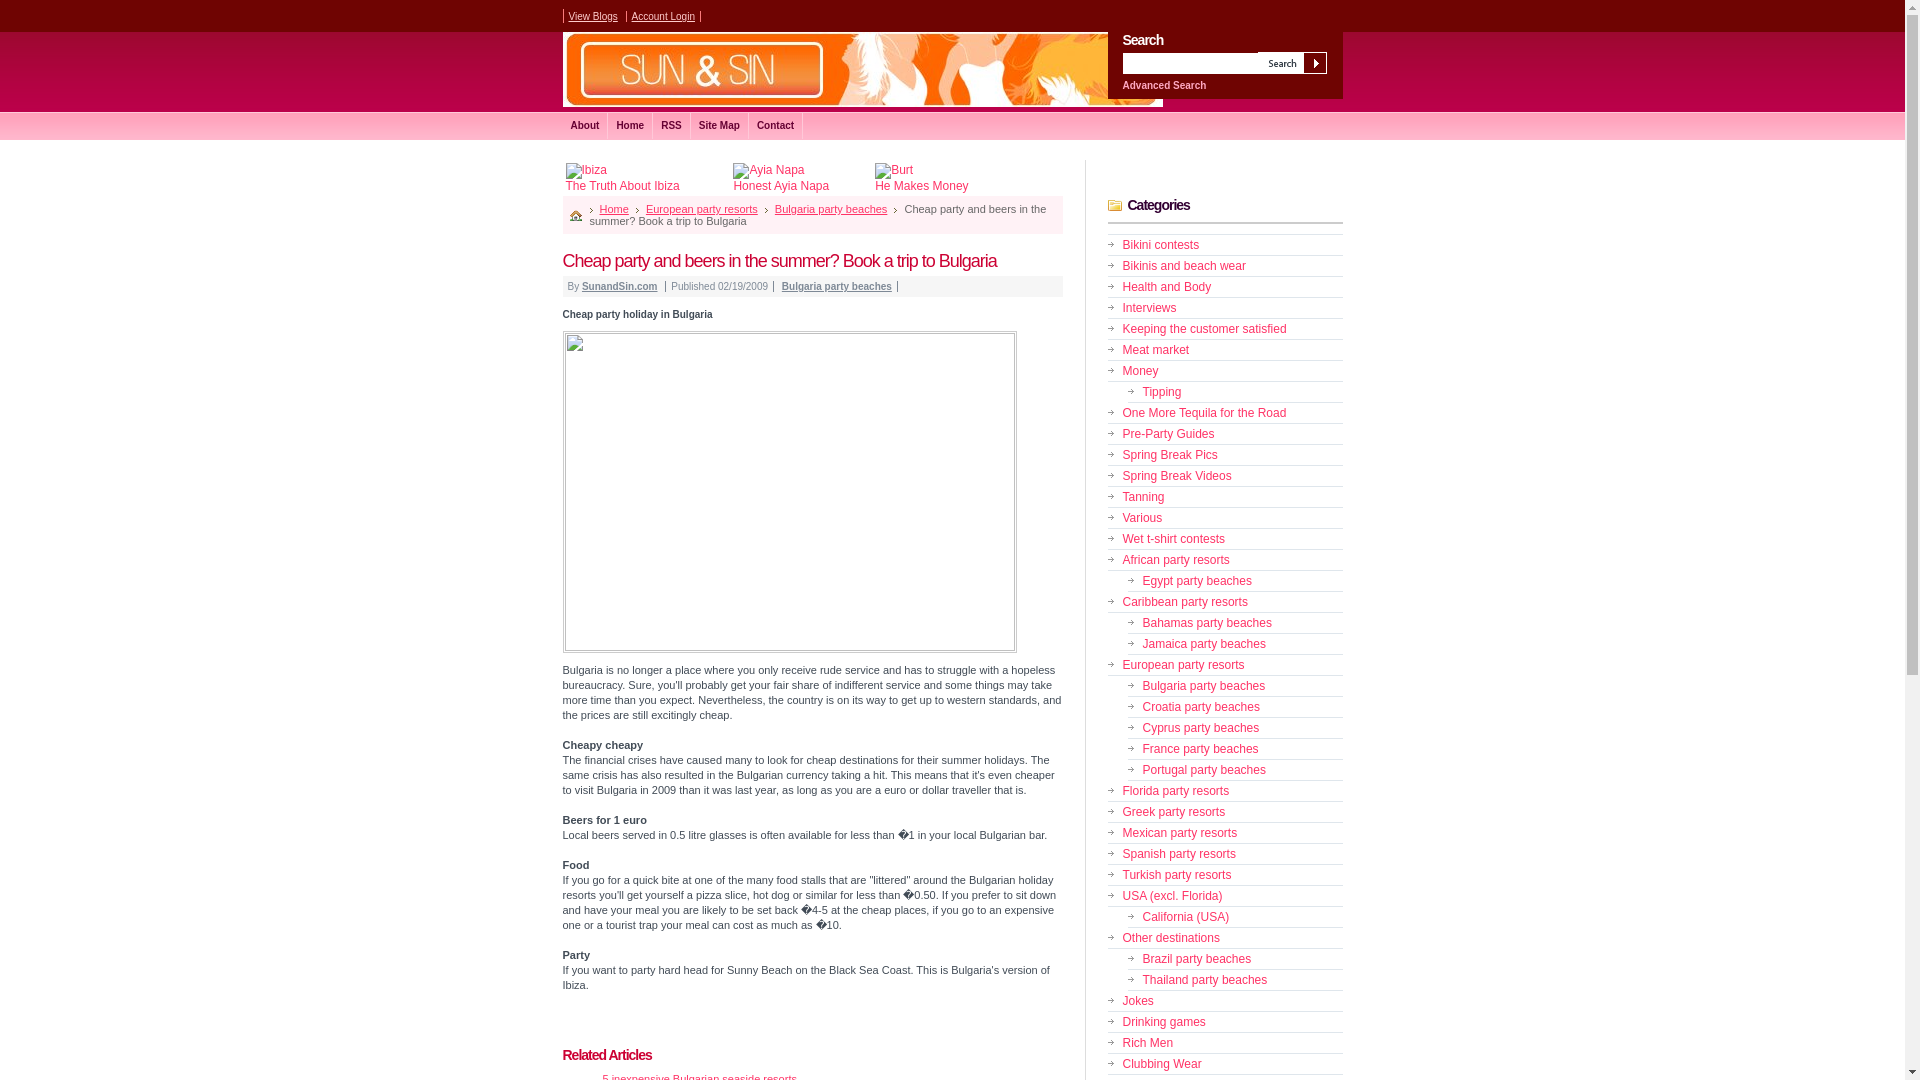 This screenshot has height=1080, width=1920. What do you see at coordinates (663, 16) in the screenshot?
I see `Account Login` at bounding box center [663, 16].